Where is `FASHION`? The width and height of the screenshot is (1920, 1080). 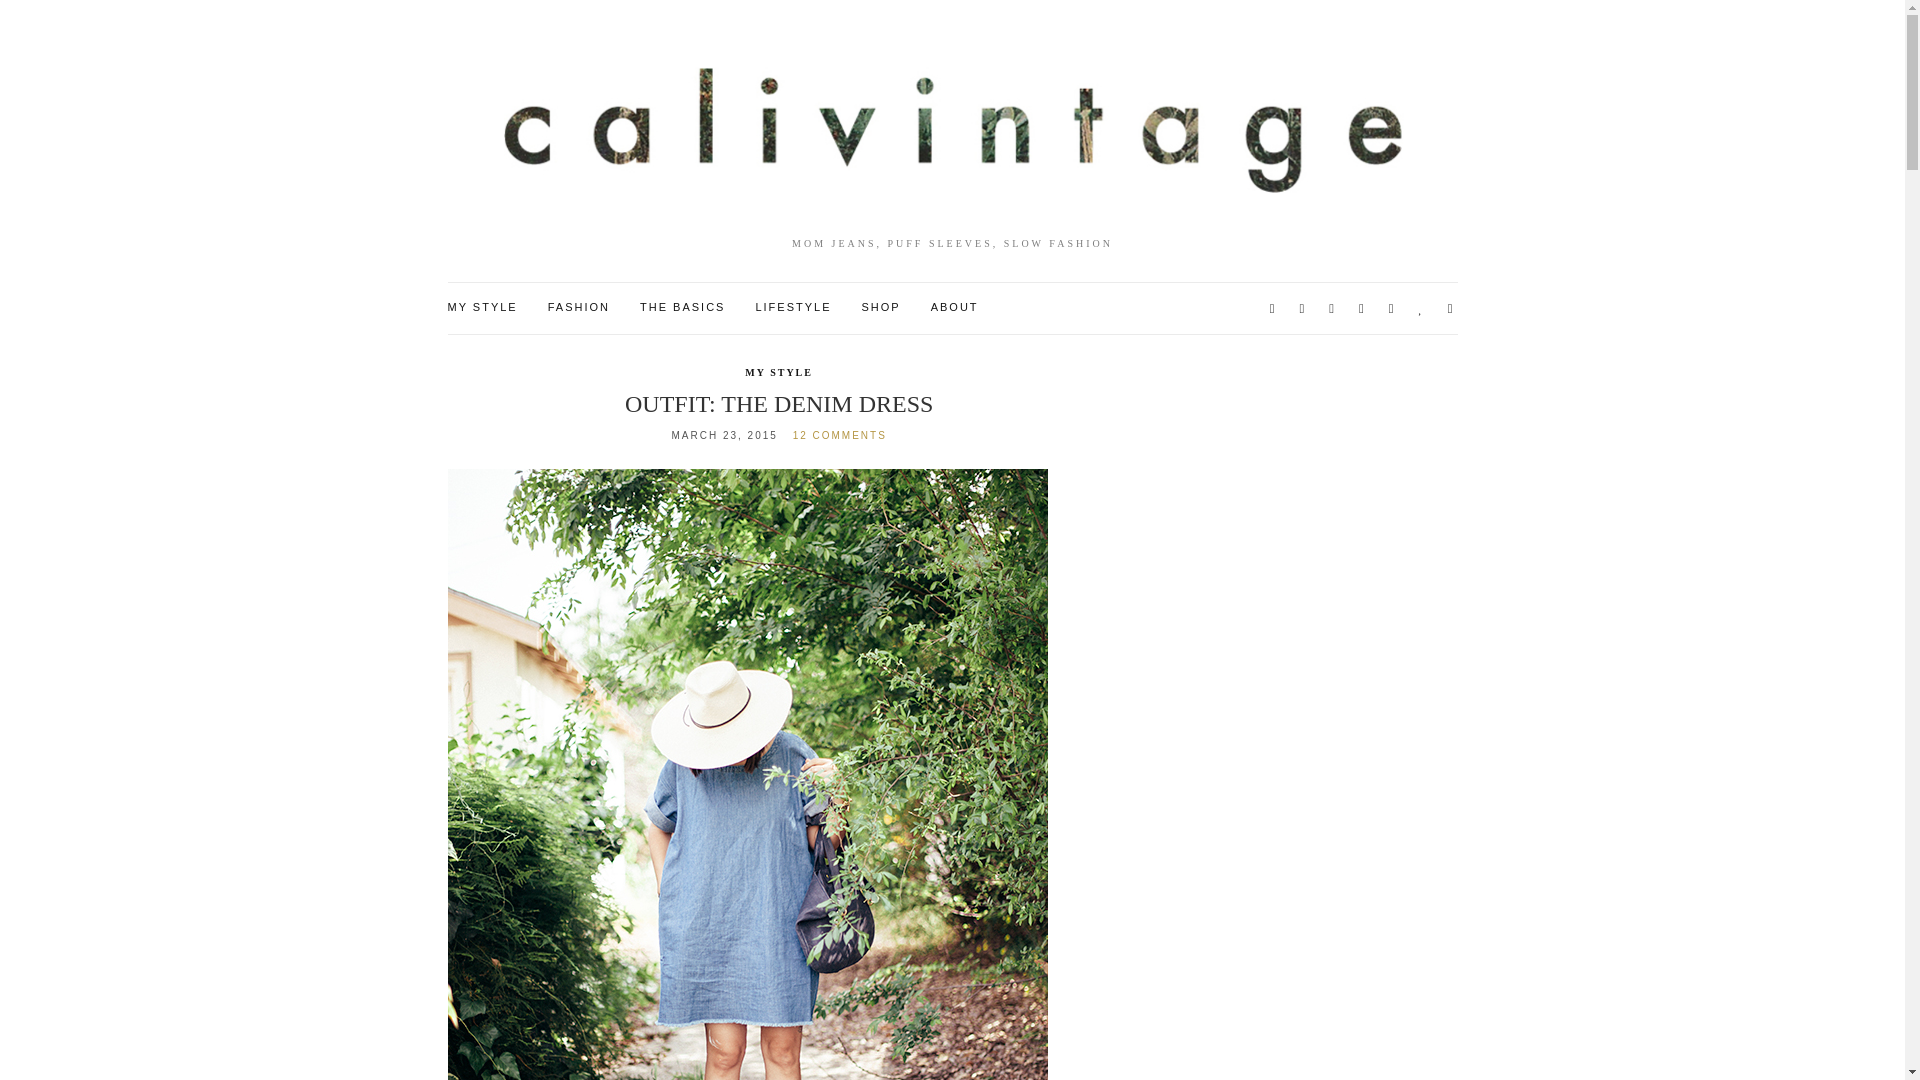 FASHION is located at coordinates (578, 308).